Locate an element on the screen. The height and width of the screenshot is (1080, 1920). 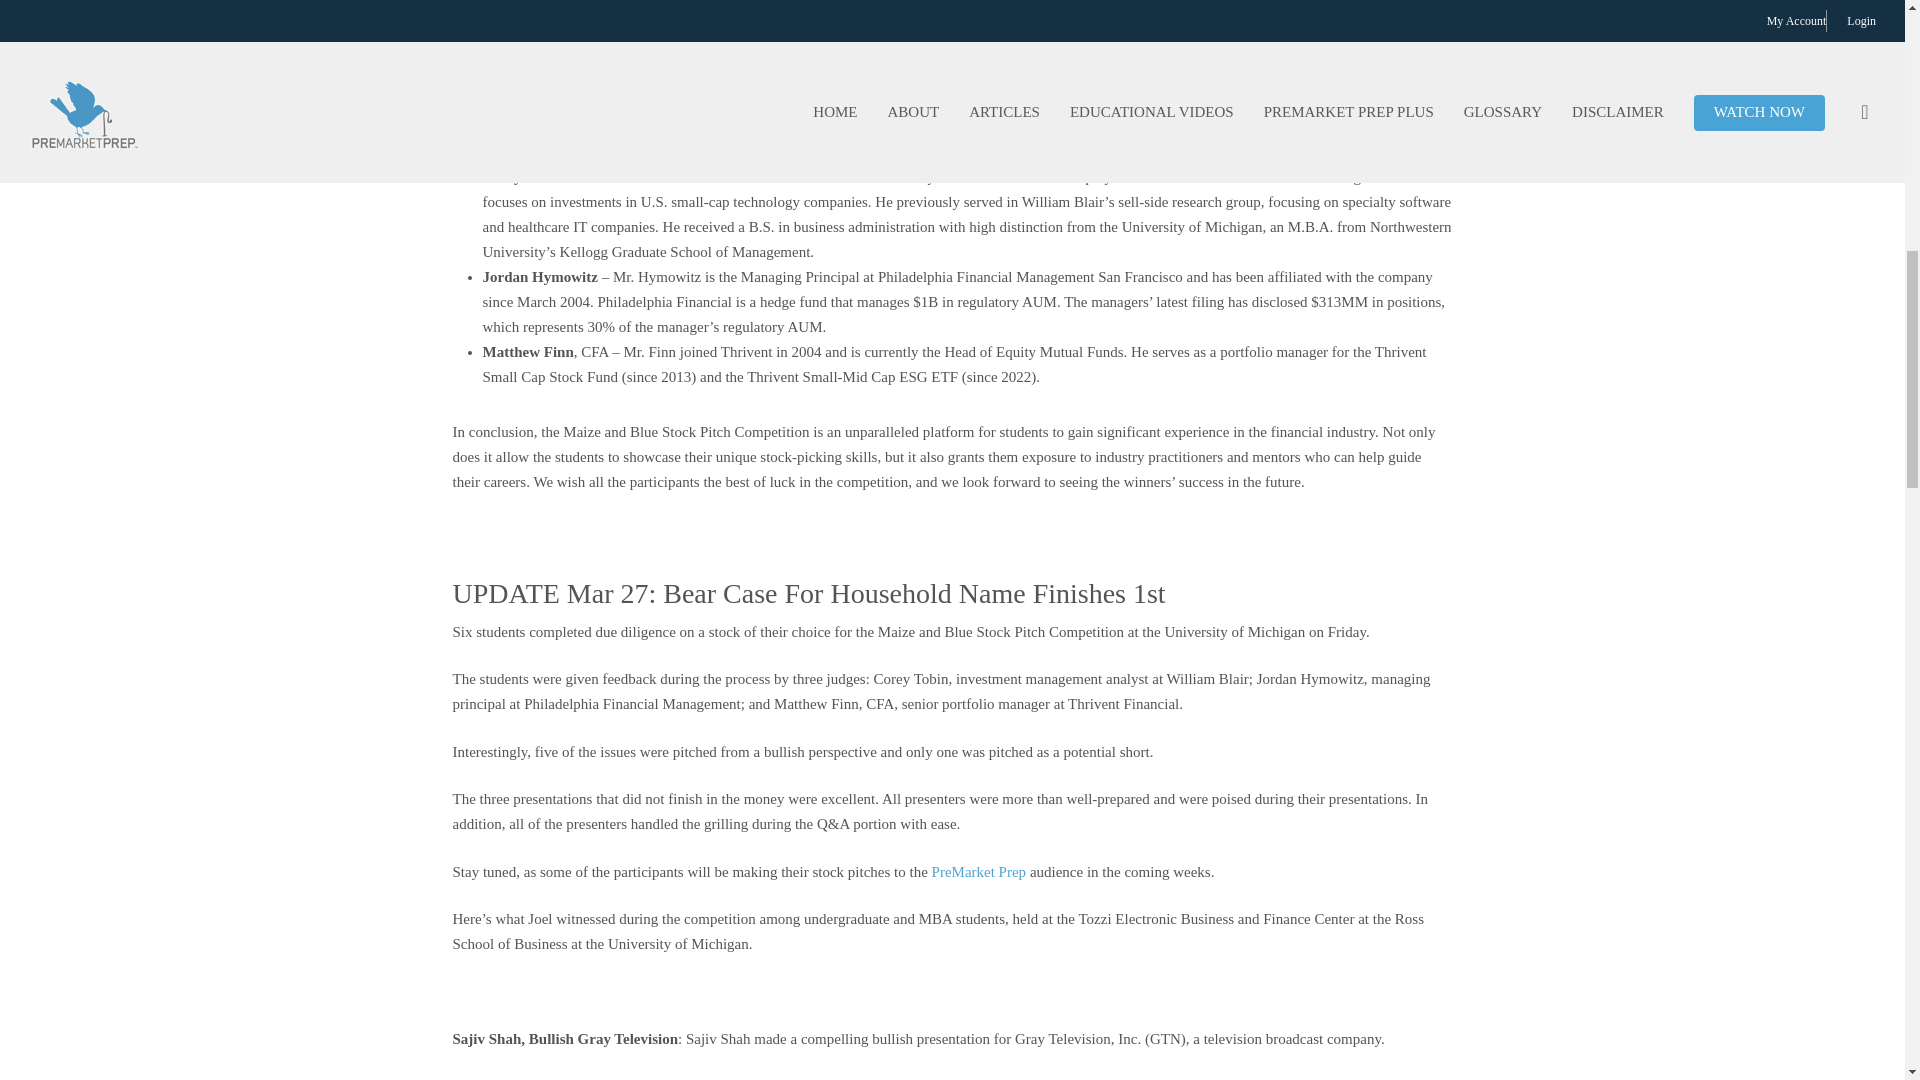
PreMarket Prep is located at coordinates (979, 872).